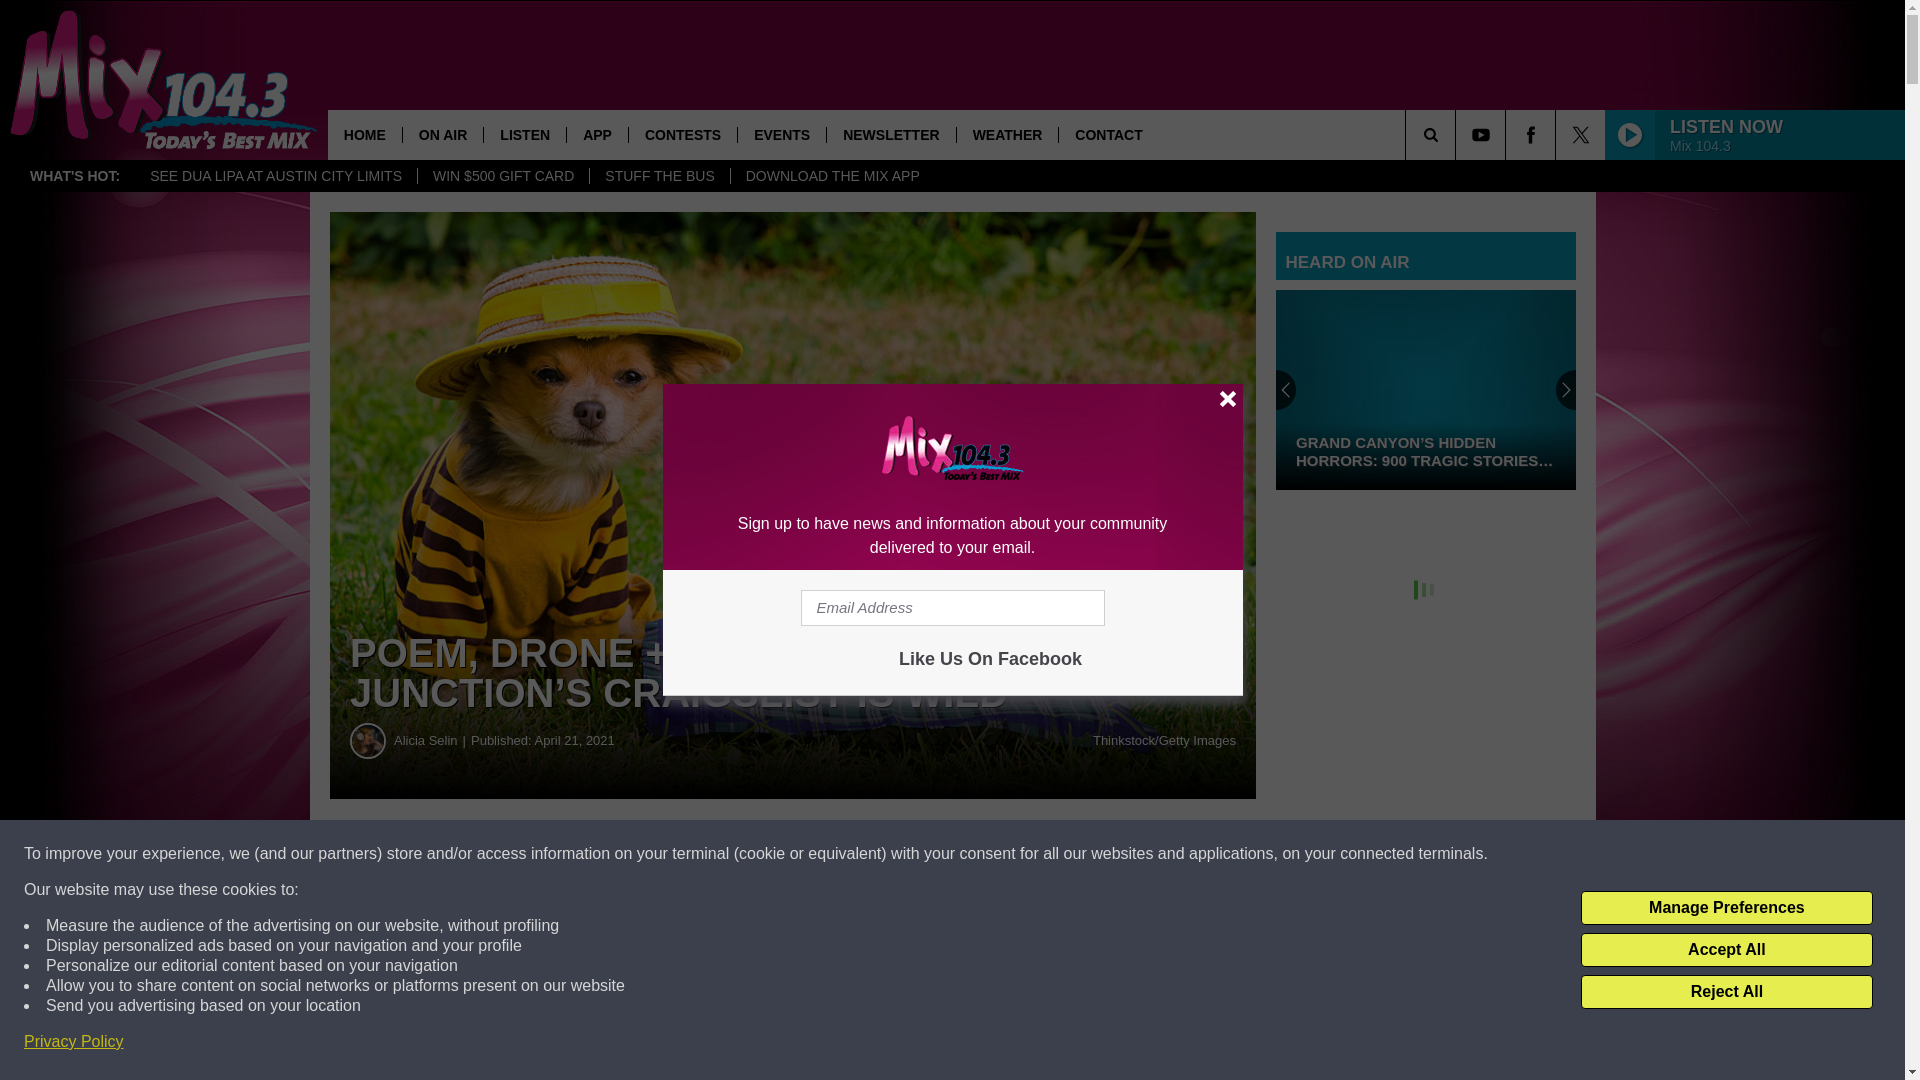 This screenshot has width=1920, height=1080. I want to click on EVENTS, so click(781, 134).